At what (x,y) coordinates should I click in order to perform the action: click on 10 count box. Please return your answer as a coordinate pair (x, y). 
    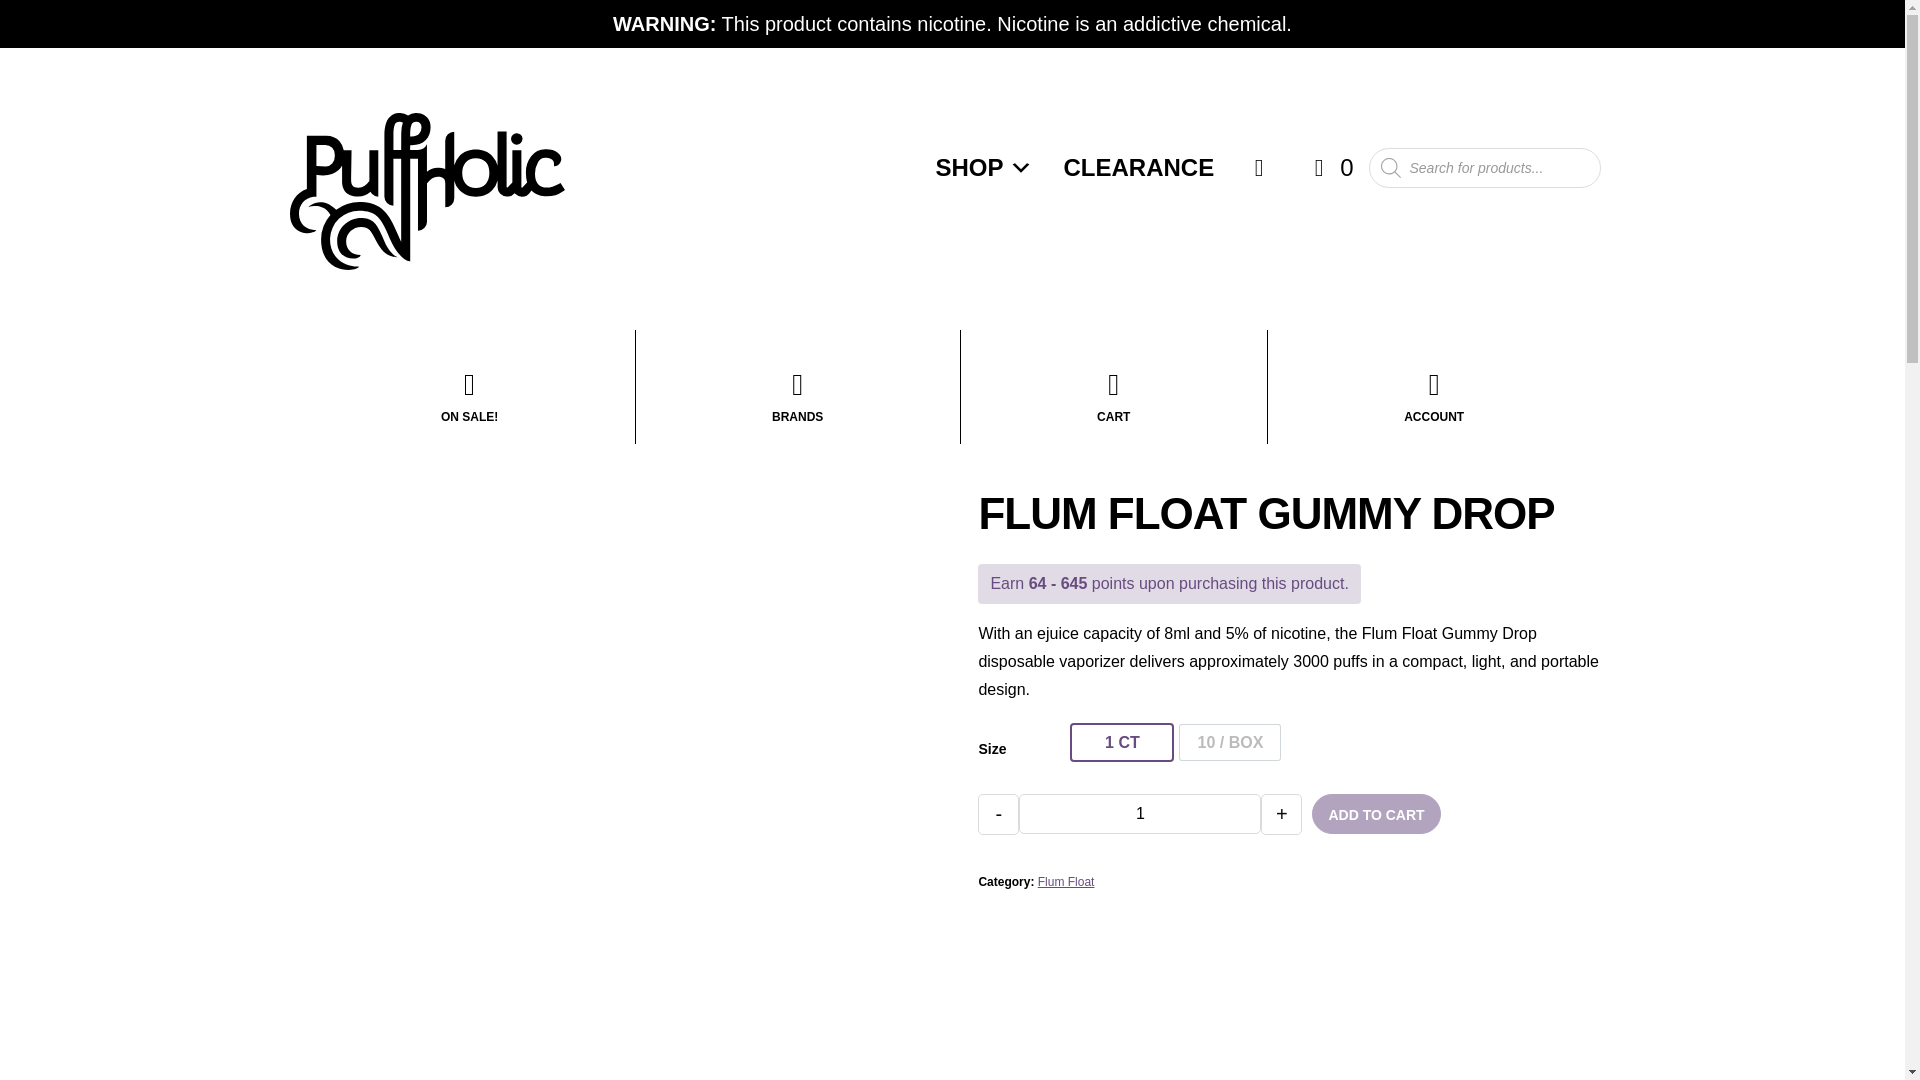
    Looking at the image, I should click on (1230, 742).